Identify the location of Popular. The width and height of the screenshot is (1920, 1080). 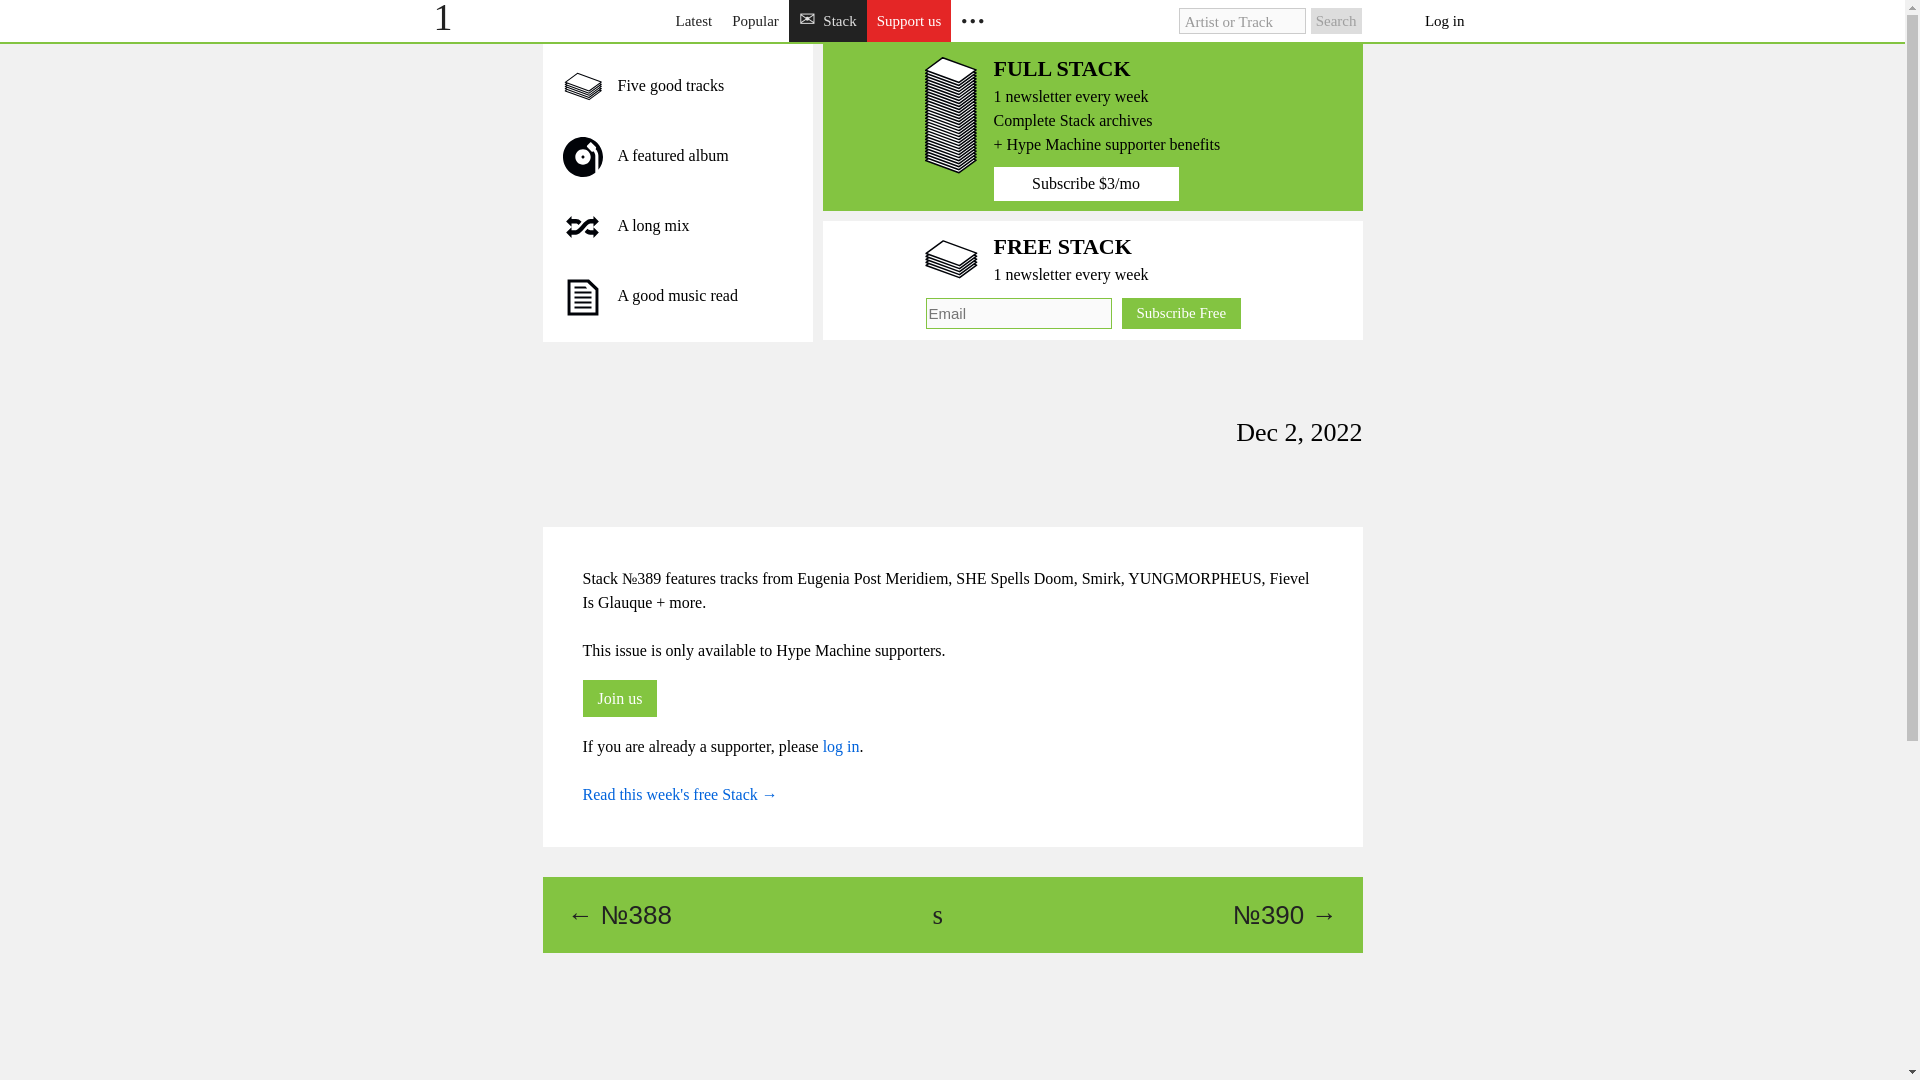
(755, 21).